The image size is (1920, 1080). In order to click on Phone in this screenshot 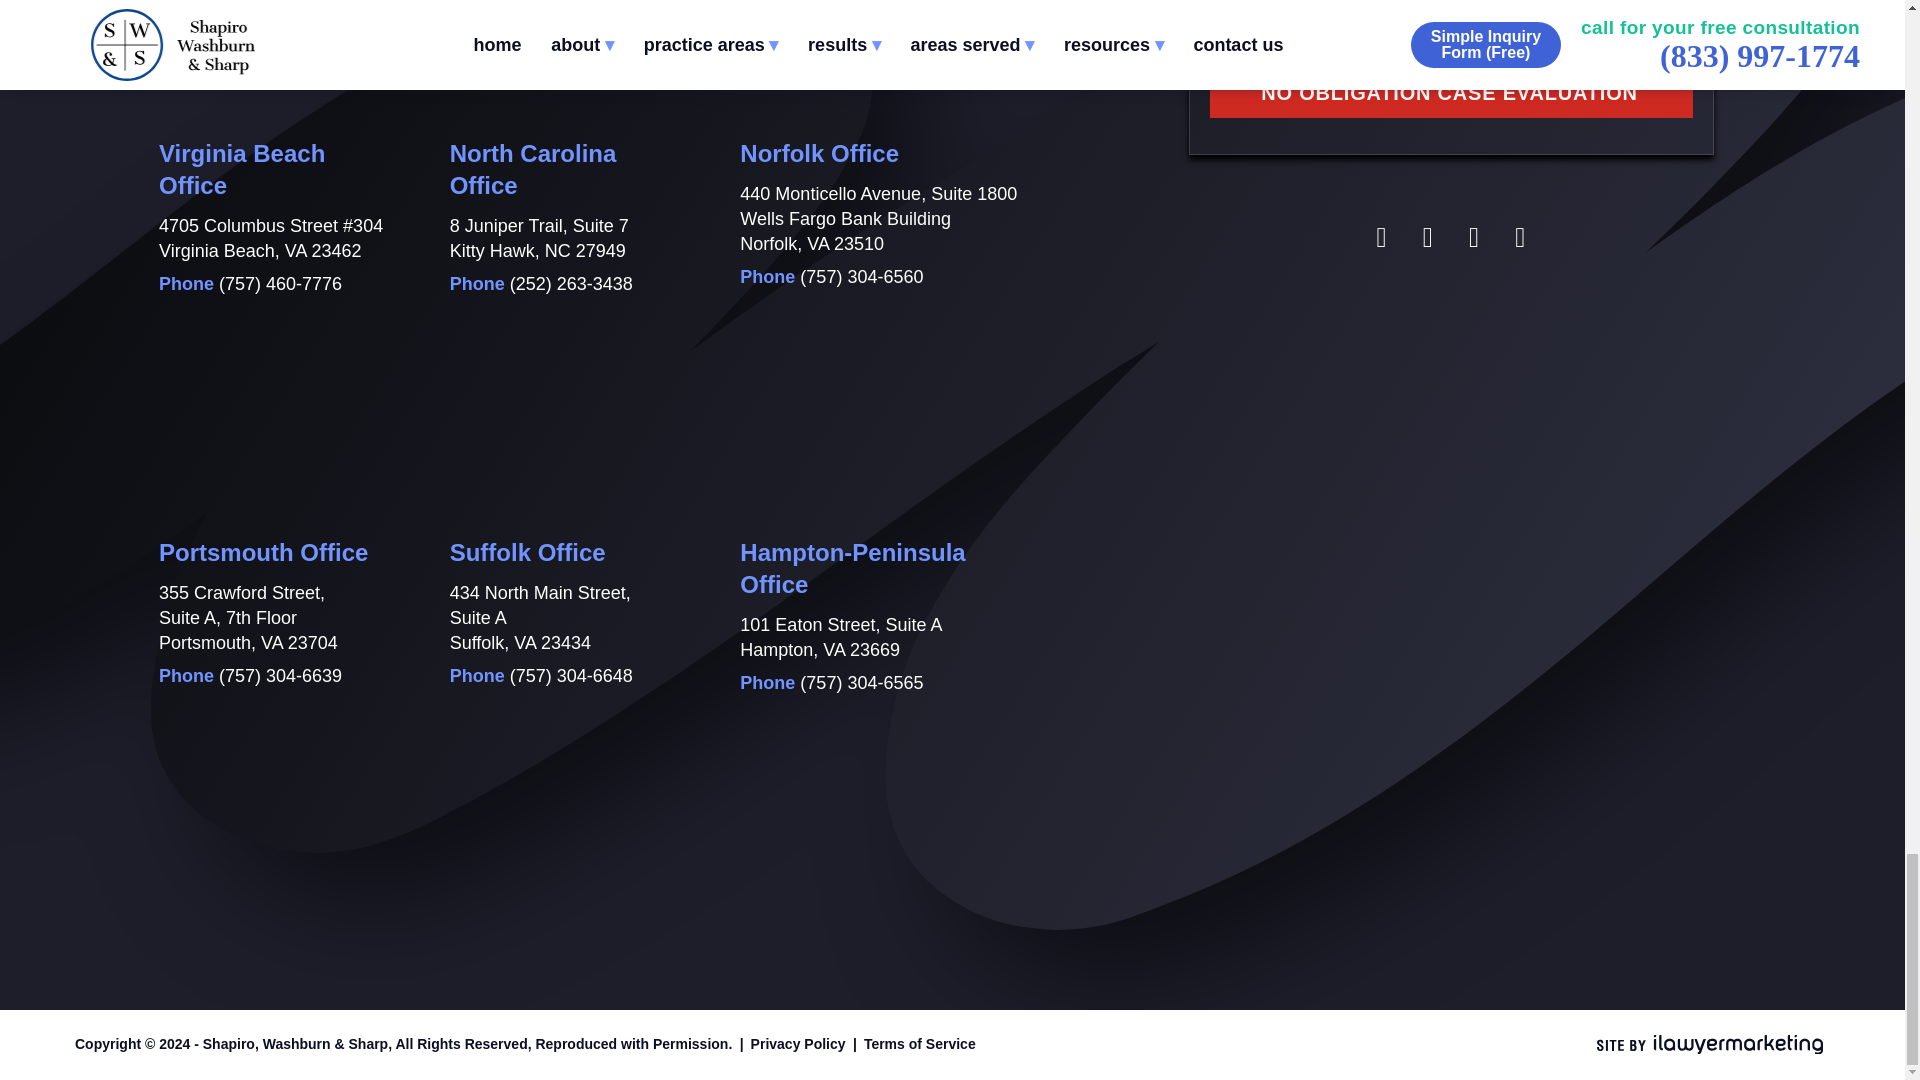, I will do `click(862, 276)`.